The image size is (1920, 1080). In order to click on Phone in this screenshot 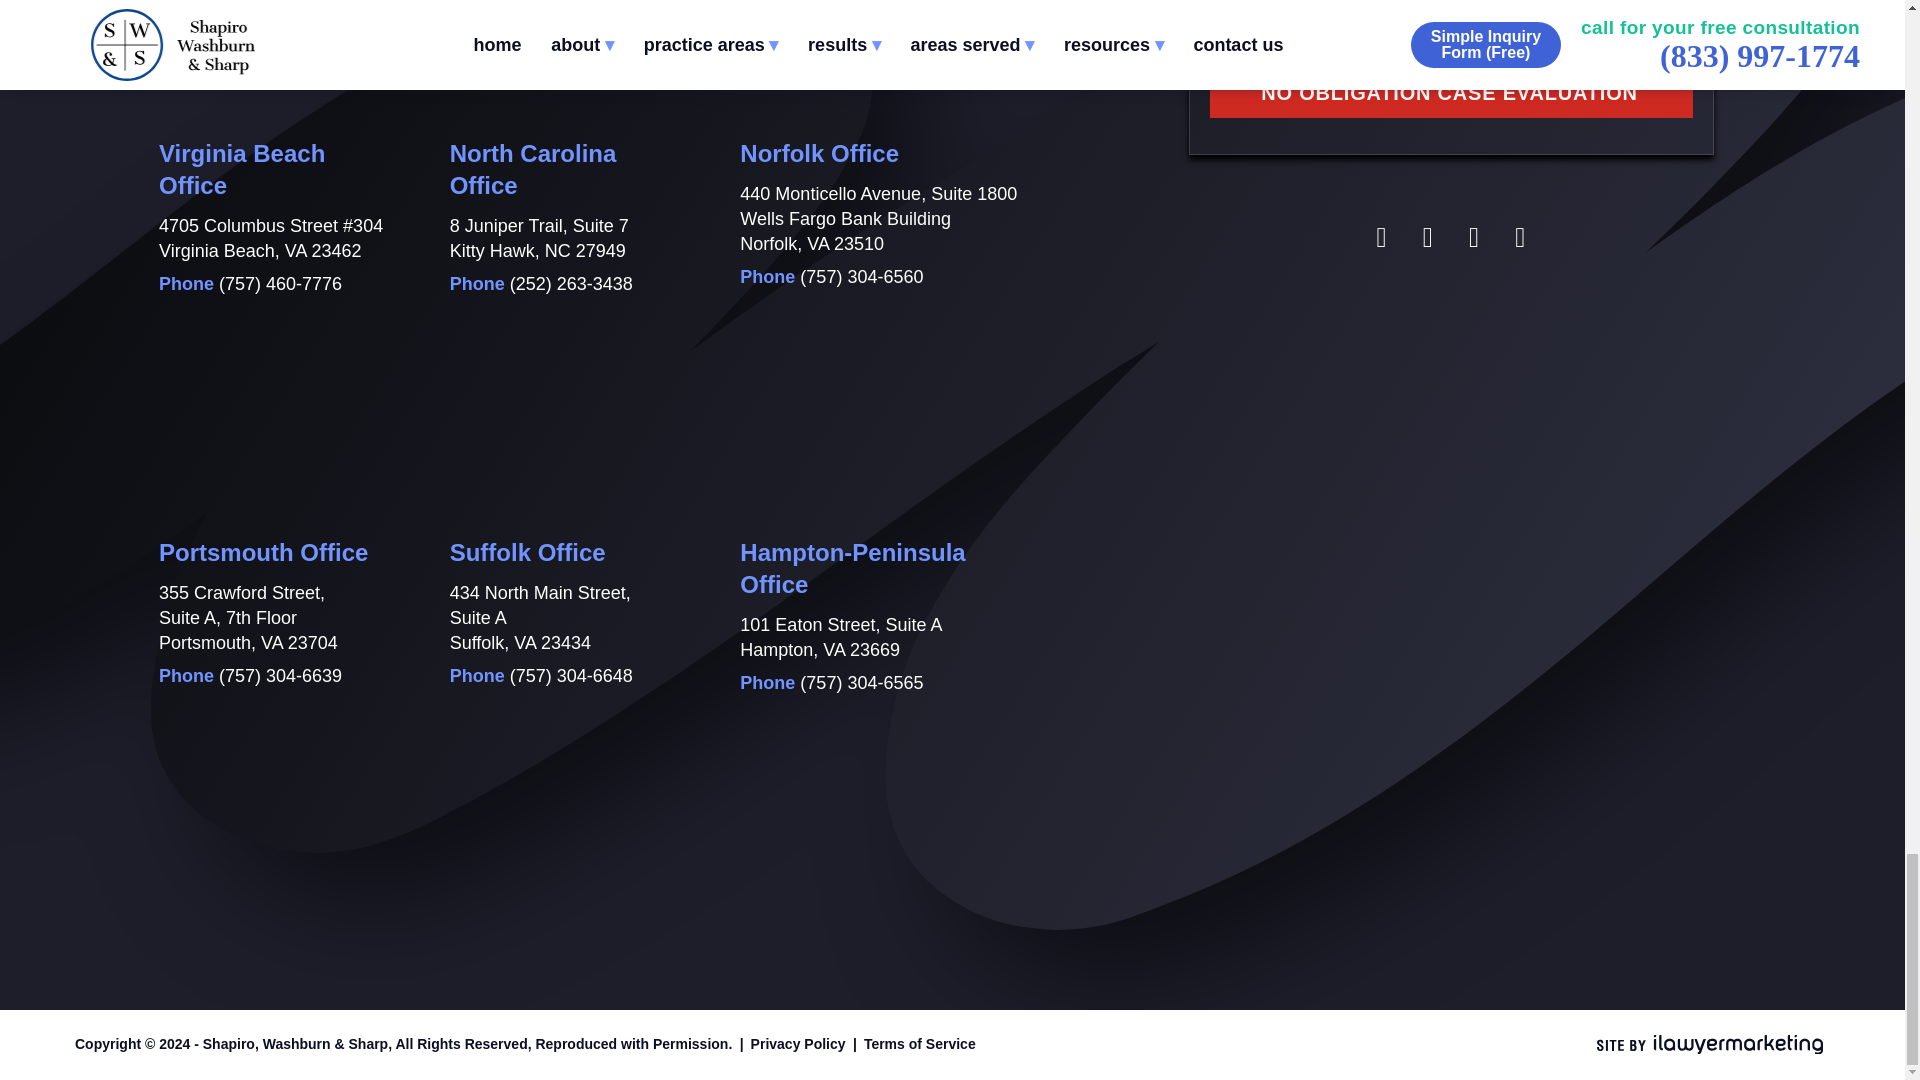, I will do `click(862, 276)`.